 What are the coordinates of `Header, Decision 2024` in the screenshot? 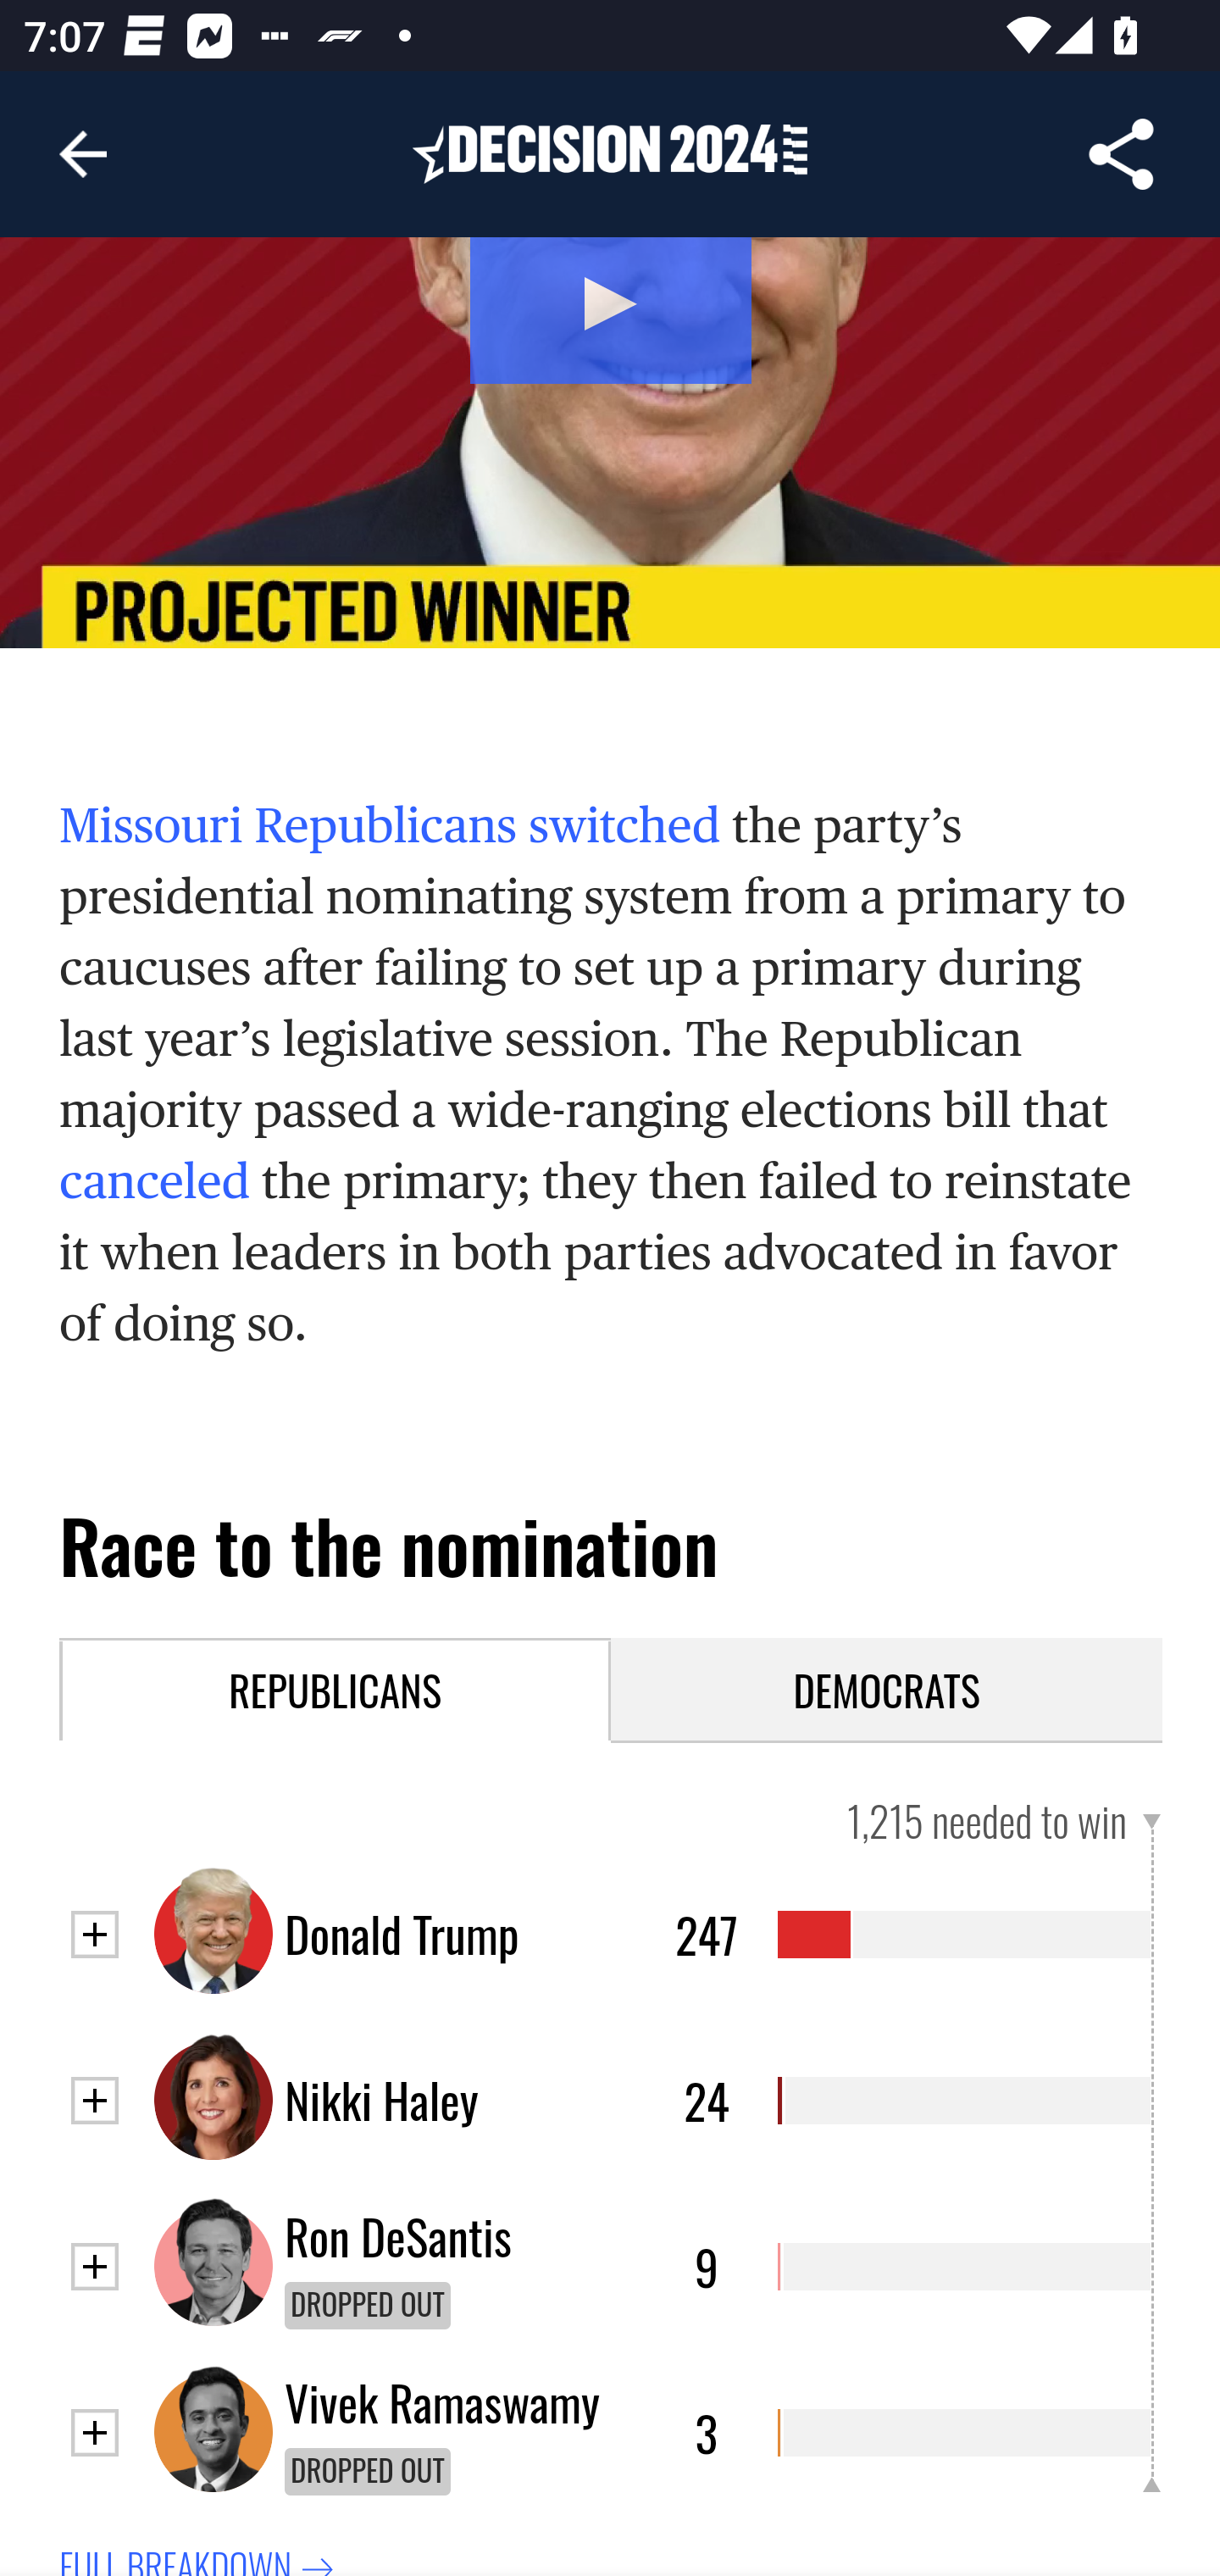 It's located at (610, 153).